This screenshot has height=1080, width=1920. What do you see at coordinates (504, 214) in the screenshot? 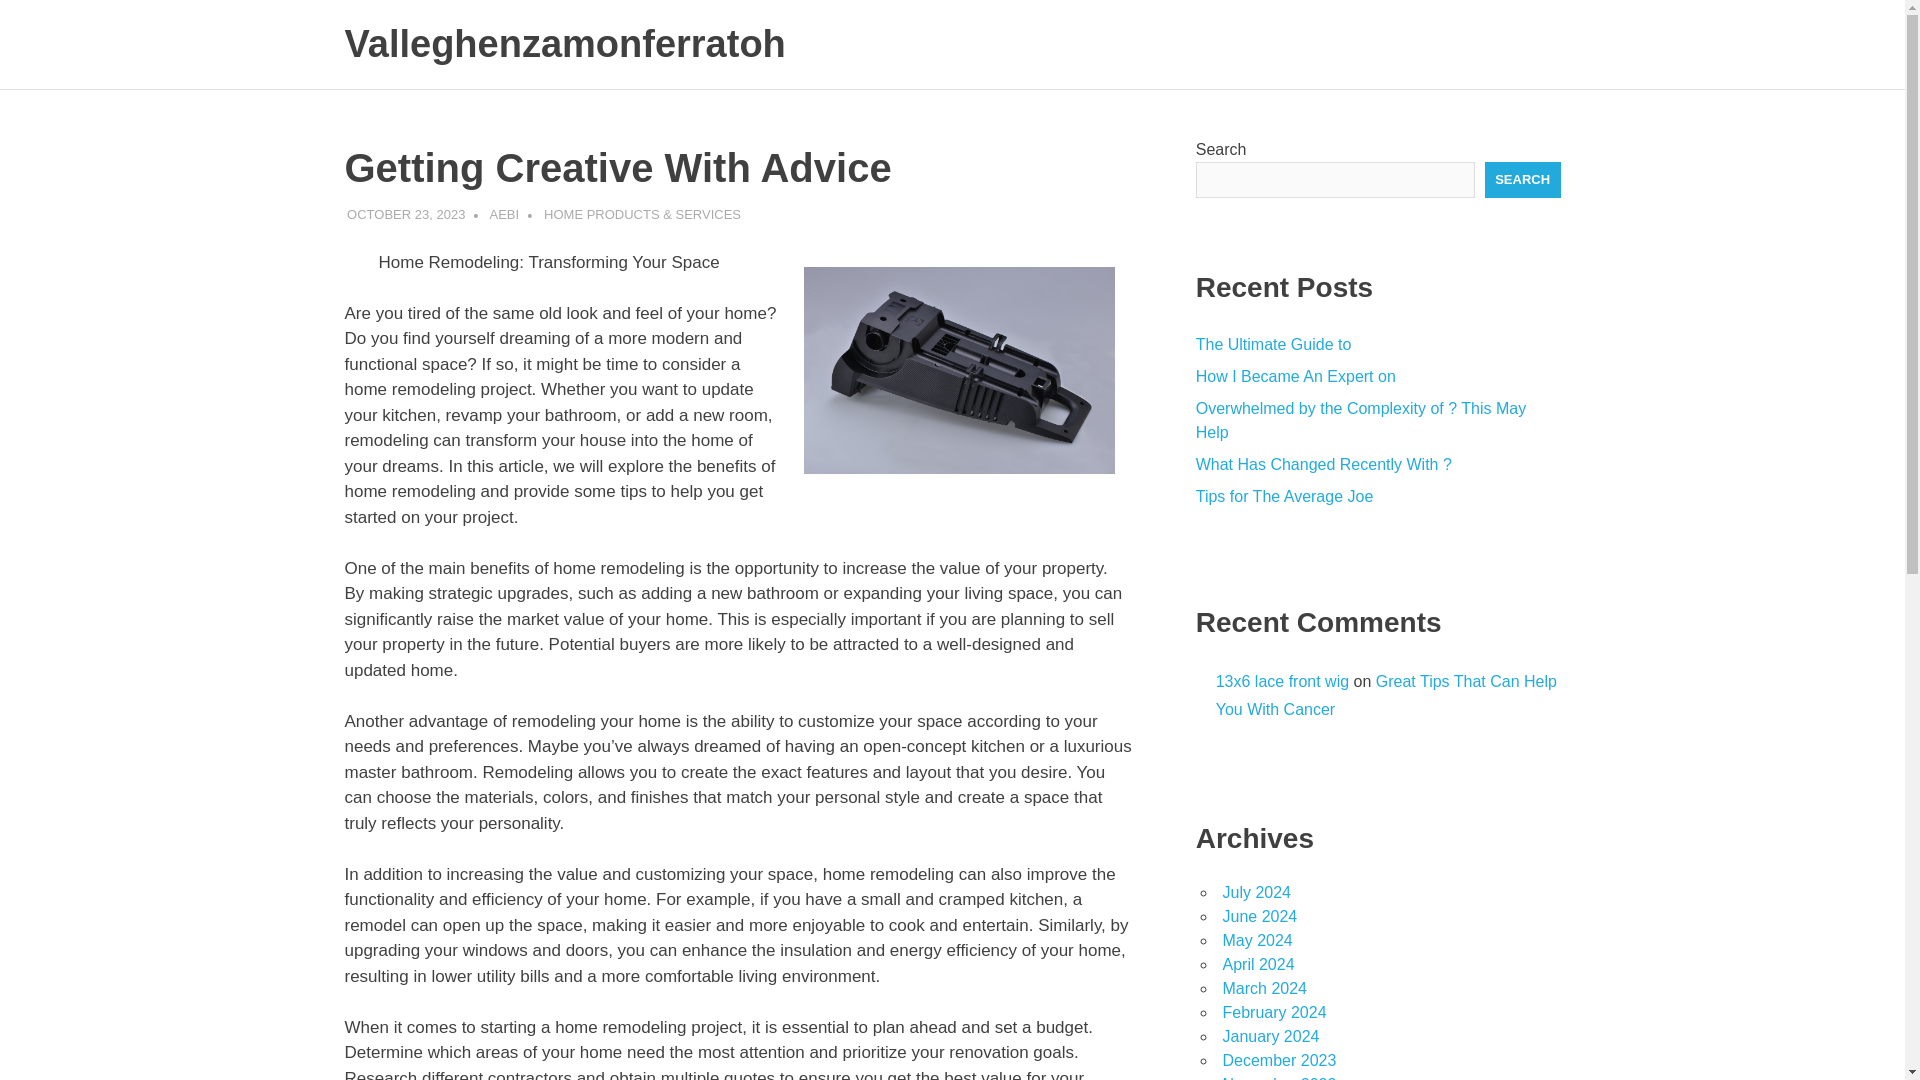
I see `AEBI` at bounding box center [504, 214].